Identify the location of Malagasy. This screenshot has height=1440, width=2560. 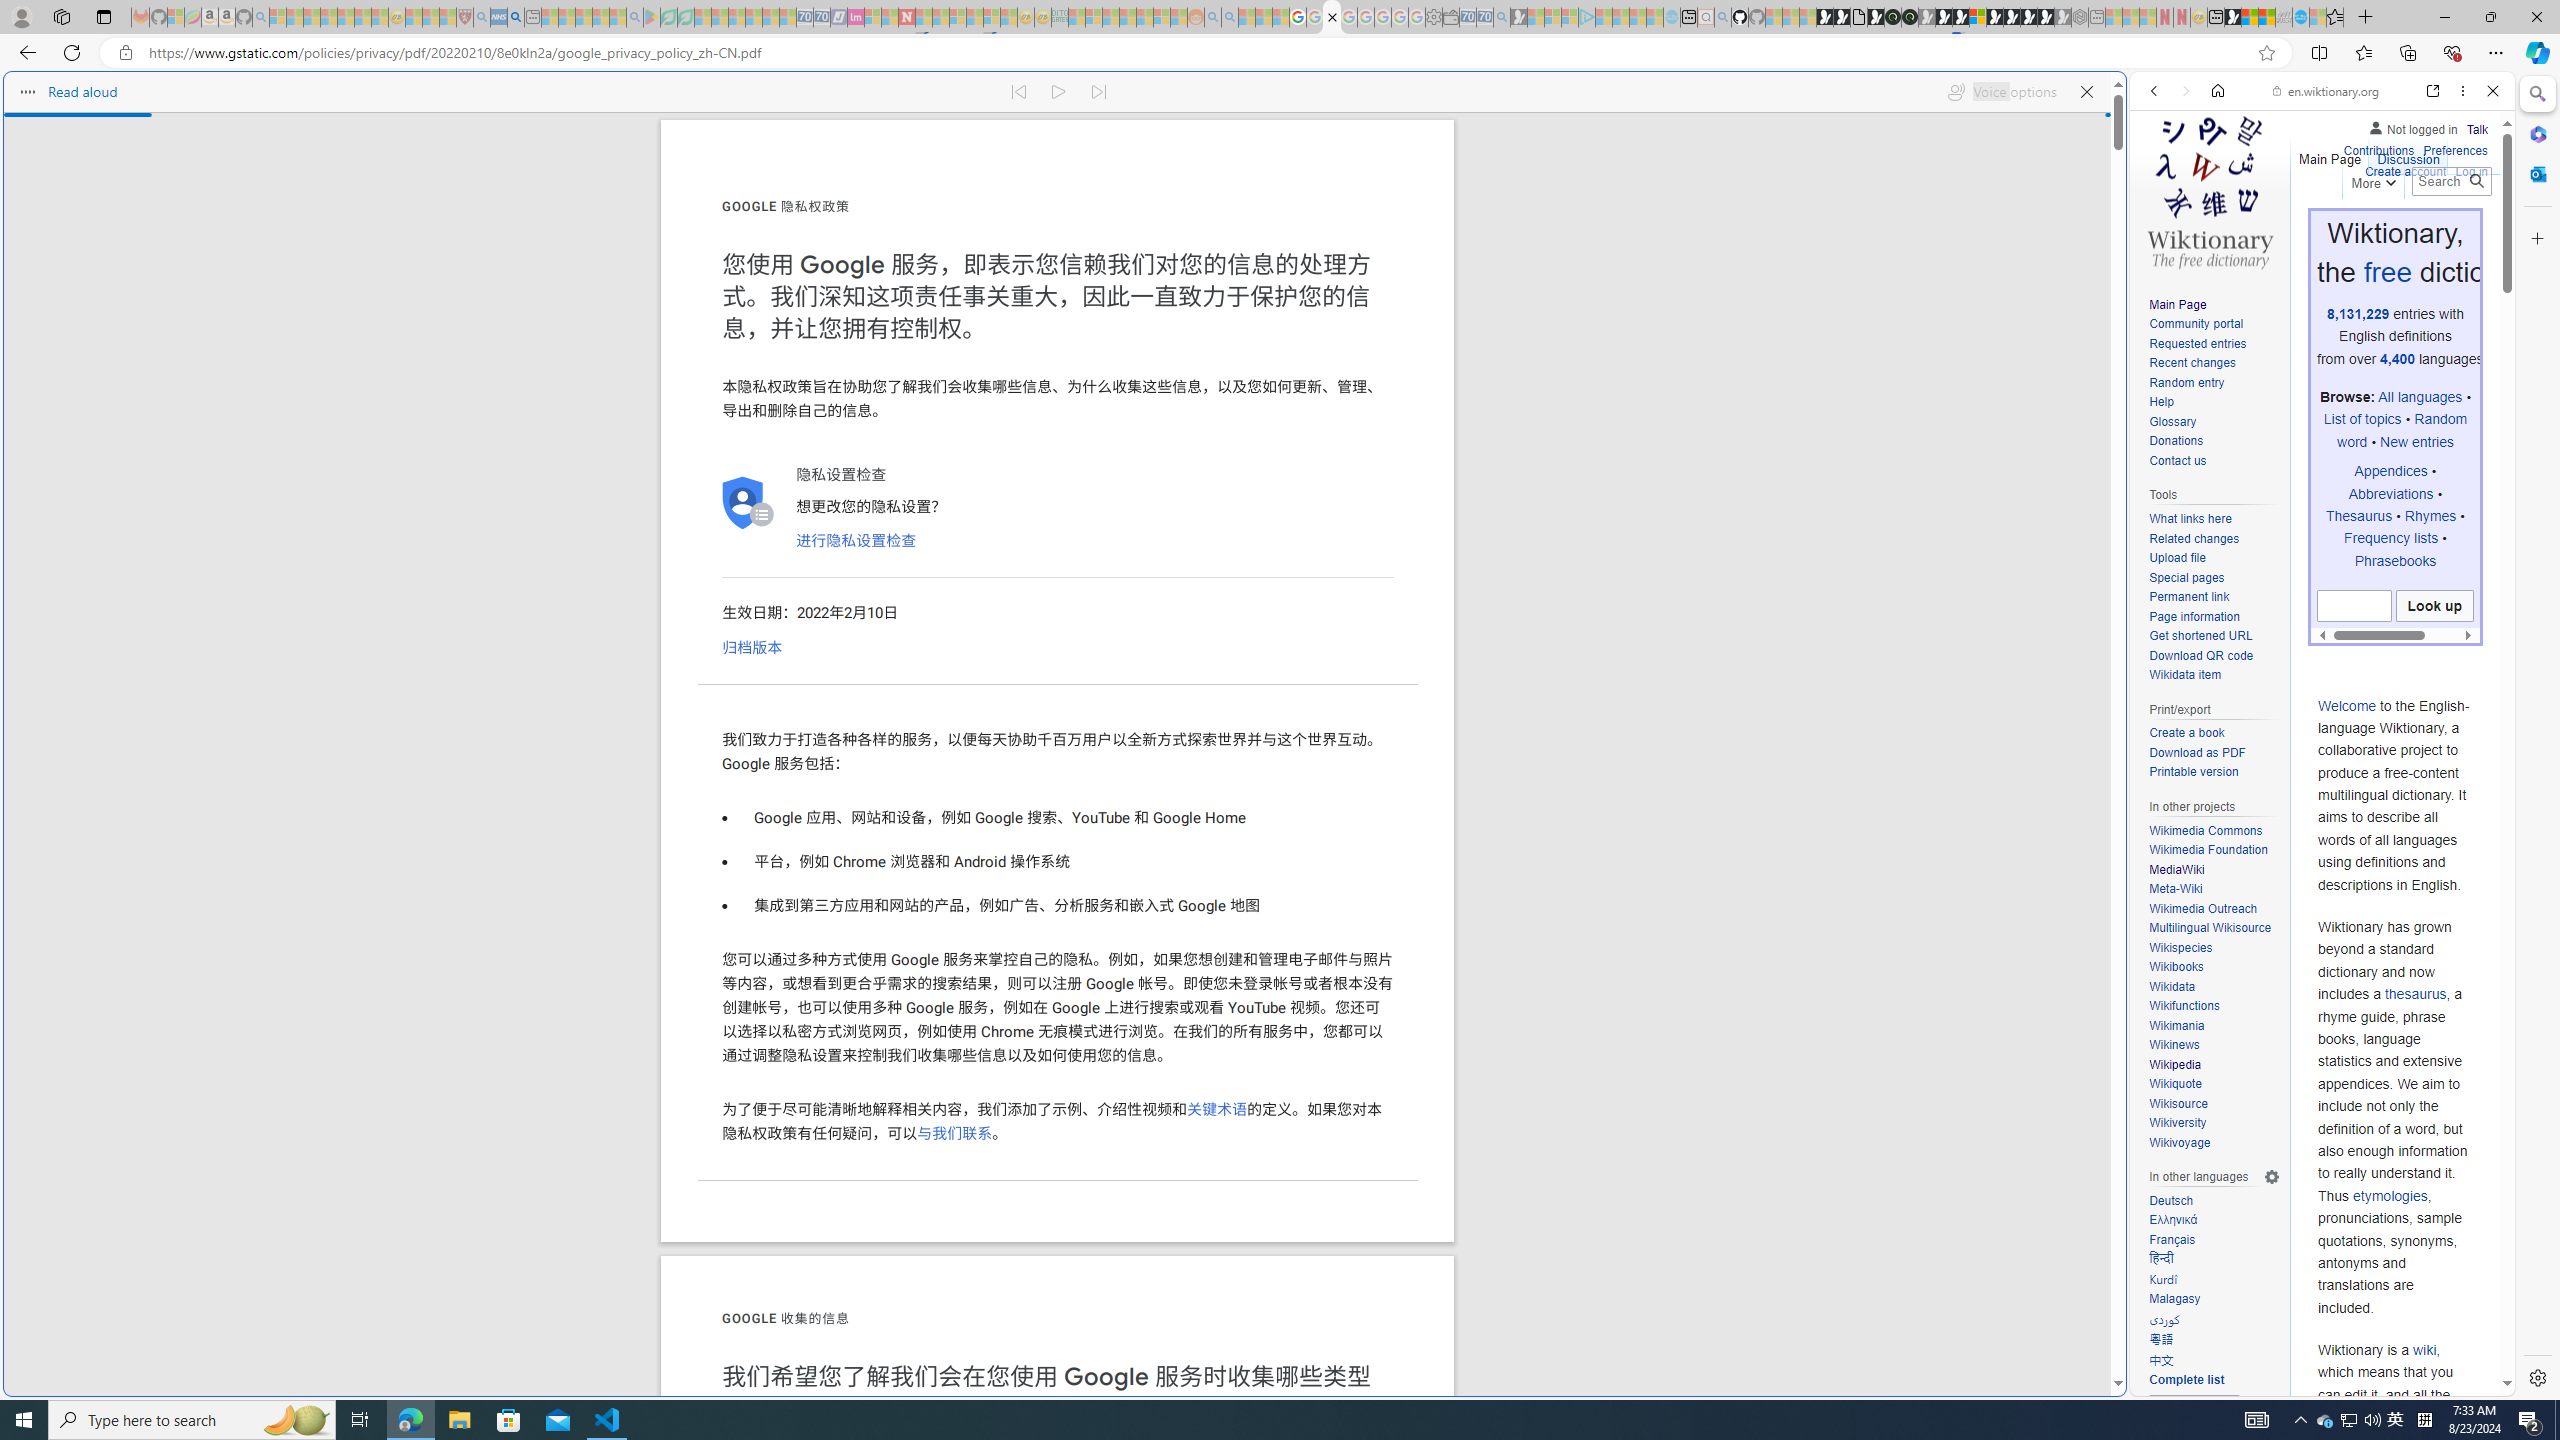
(2214, 1300).